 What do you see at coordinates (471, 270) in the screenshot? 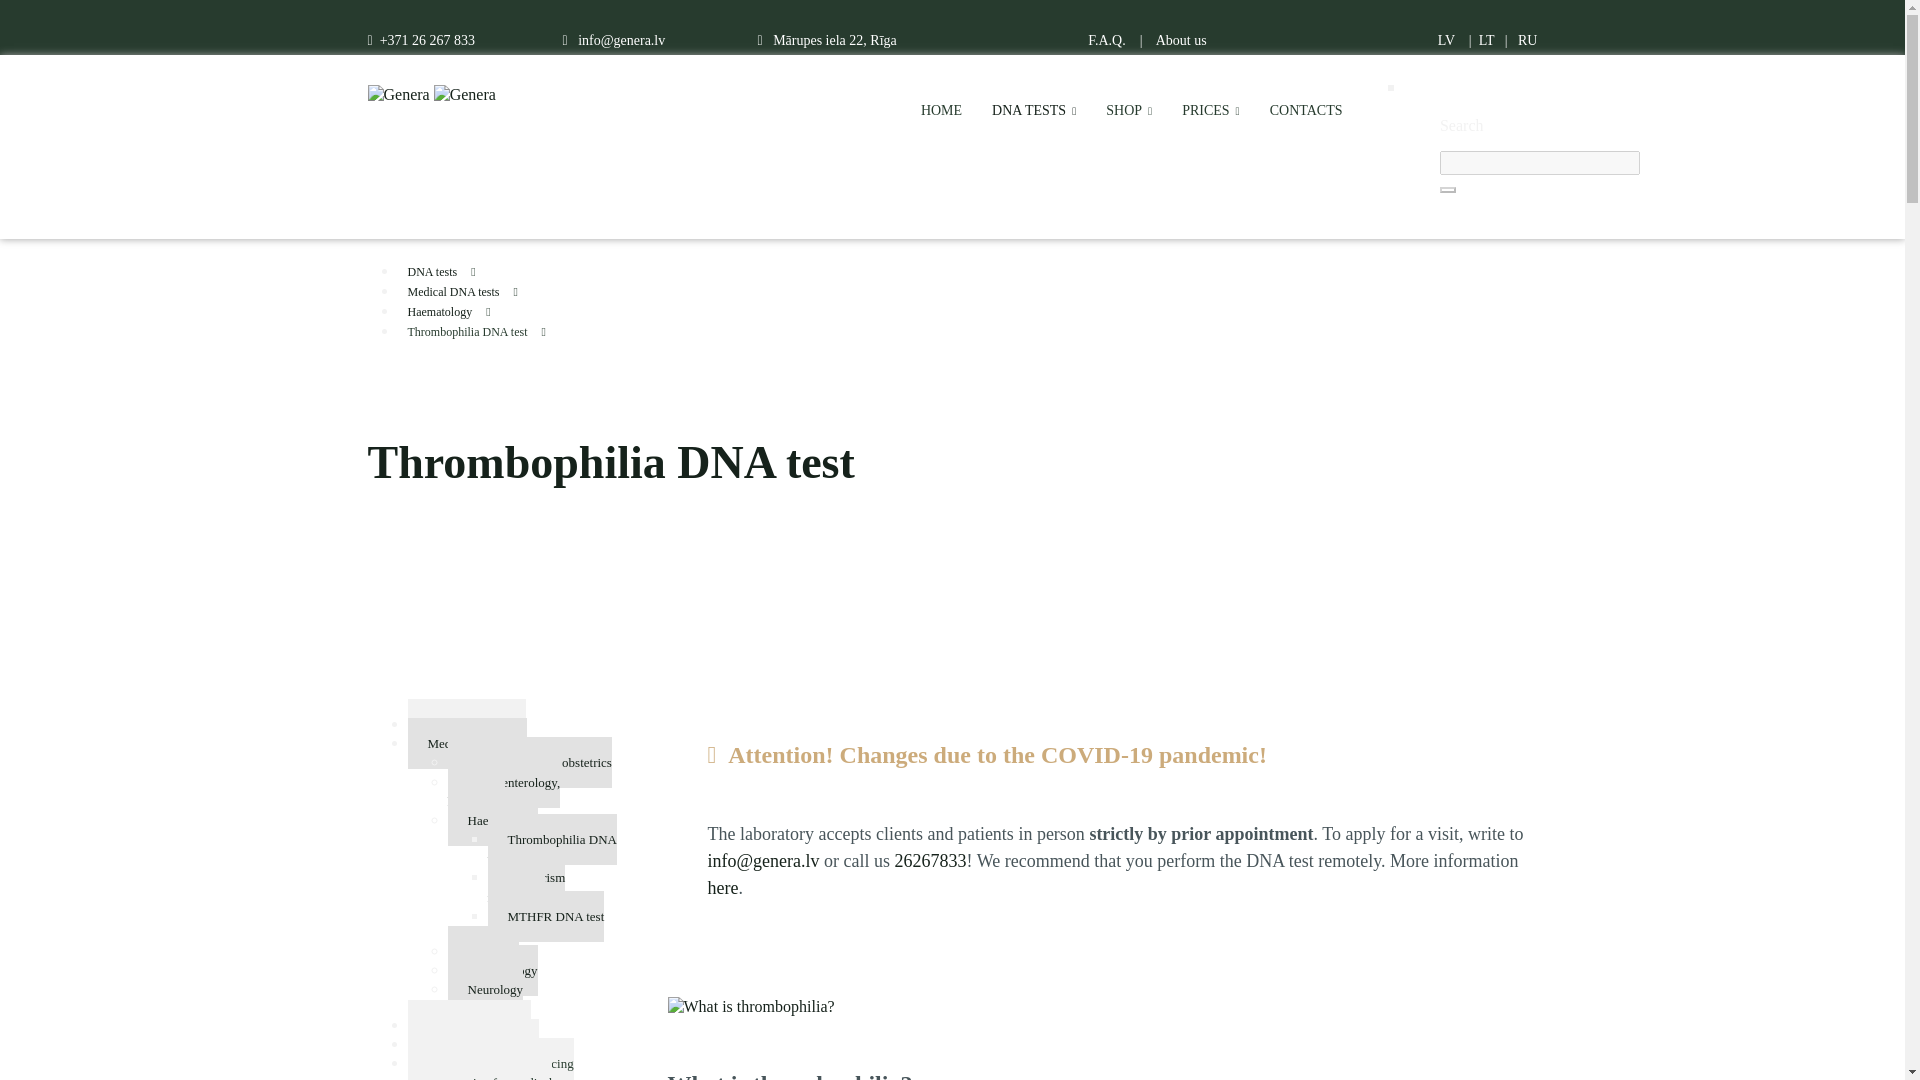
I see `DNA tests` at bounding box center [471, 270].